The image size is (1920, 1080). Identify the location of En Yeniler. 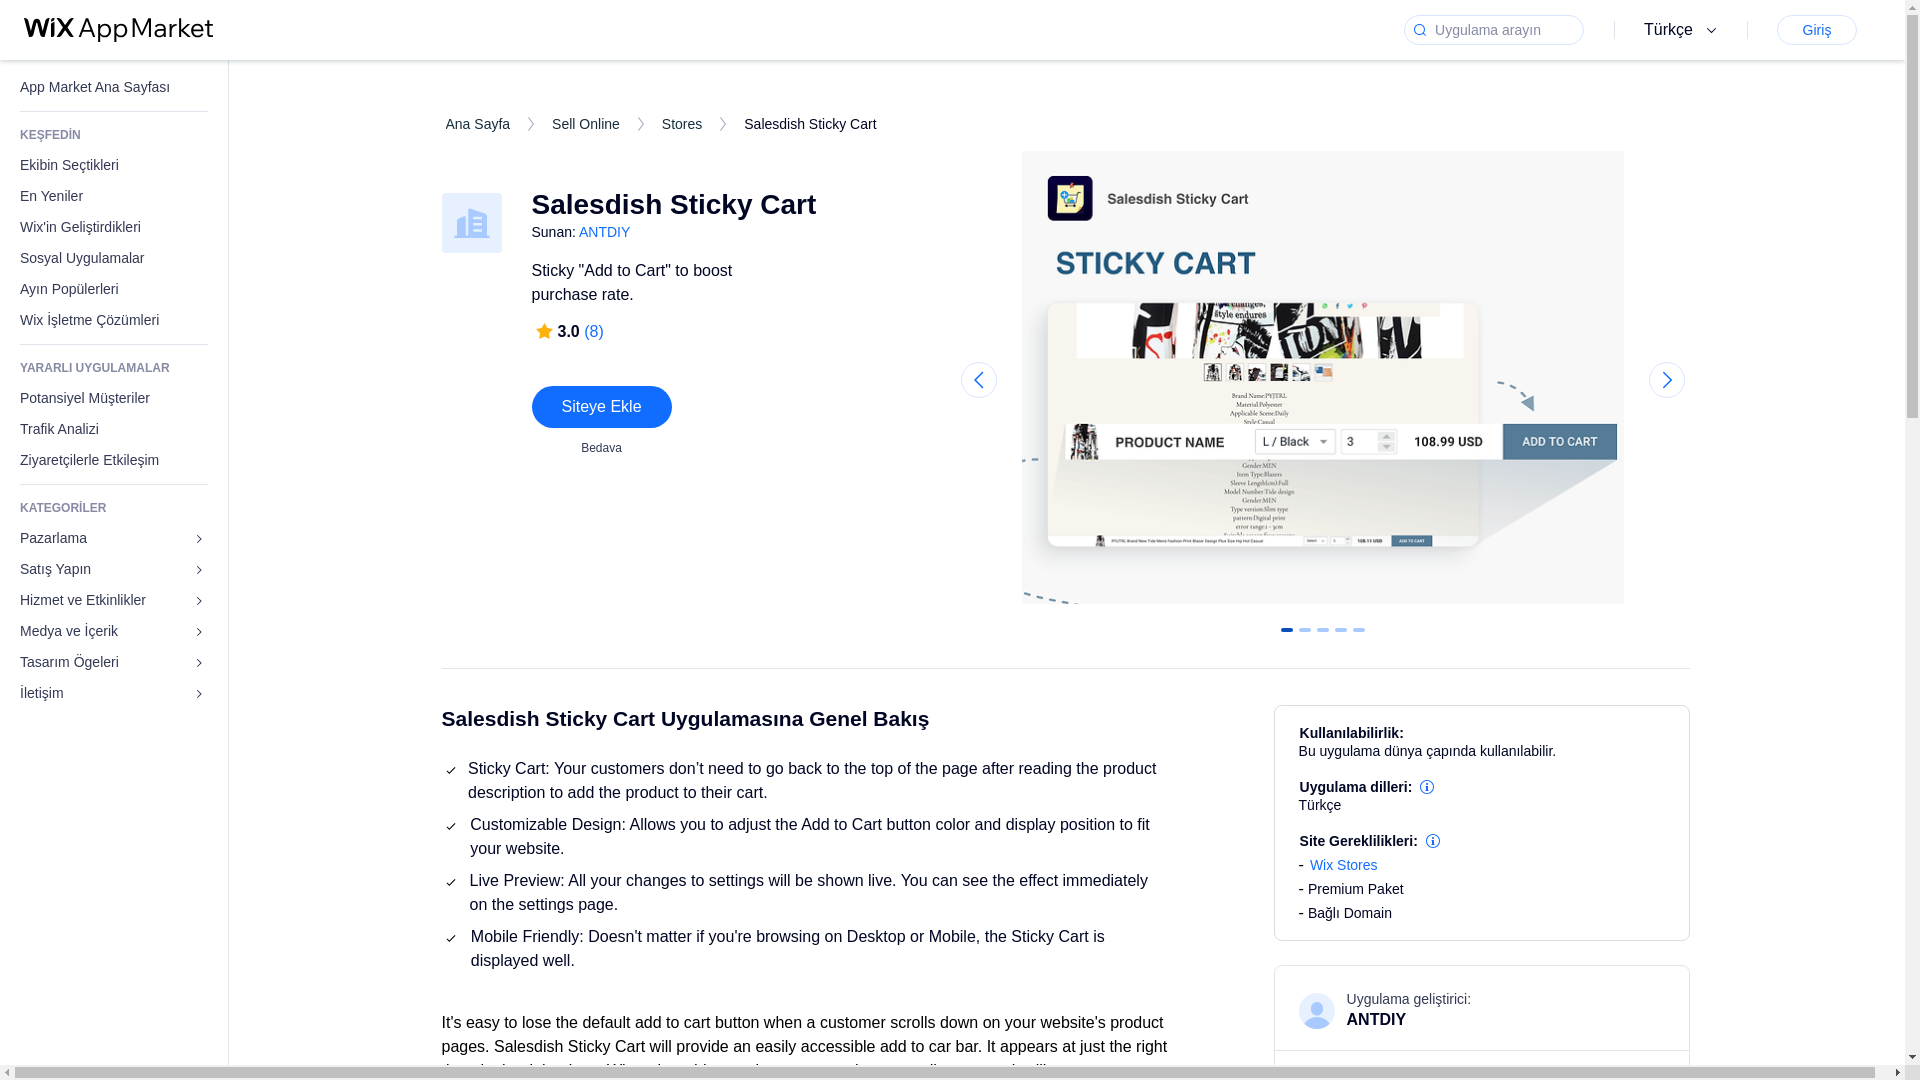
(114, 196).